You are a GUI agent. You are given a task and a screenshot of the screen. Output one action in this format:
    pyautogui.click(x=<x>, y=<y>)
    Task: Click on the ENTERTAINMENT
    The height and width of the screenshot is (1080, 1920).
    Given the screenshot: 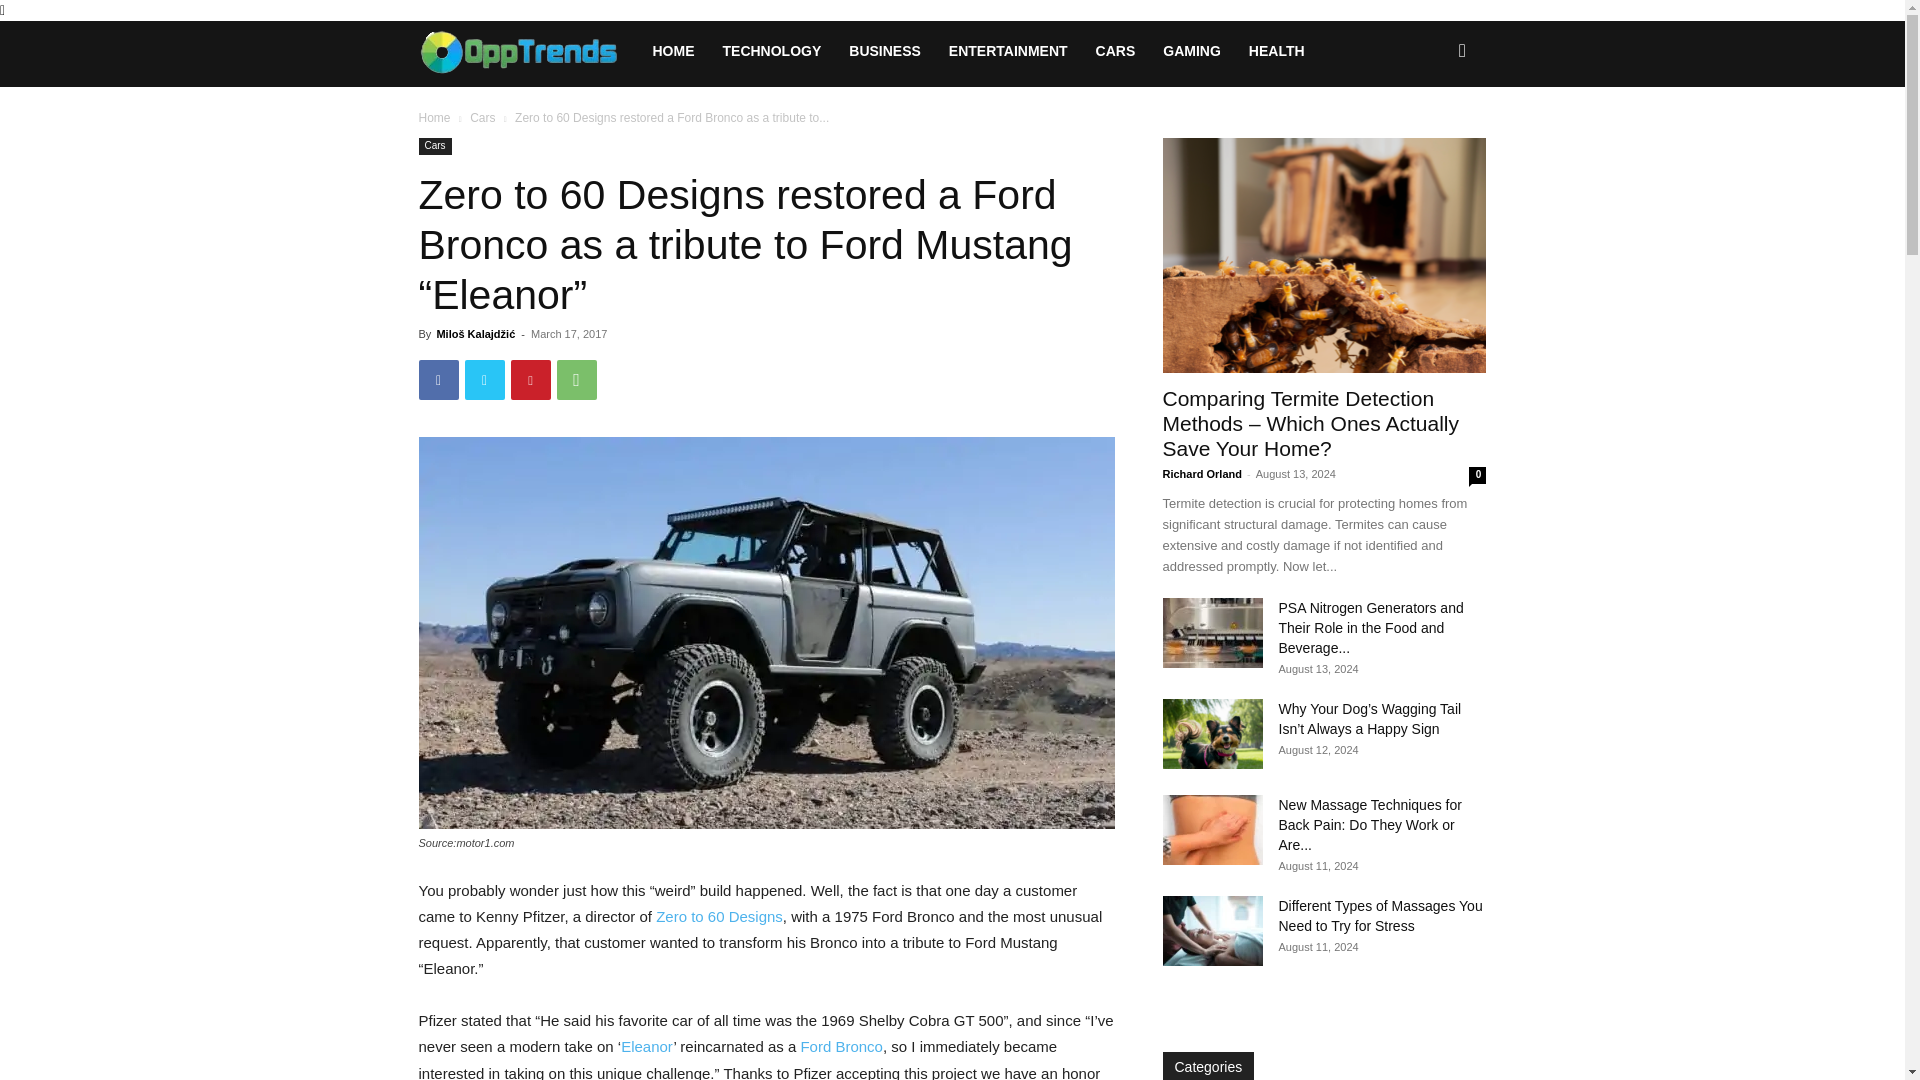 What is the action you would take?
    pyautogui.click(x=1008, y=50)
    